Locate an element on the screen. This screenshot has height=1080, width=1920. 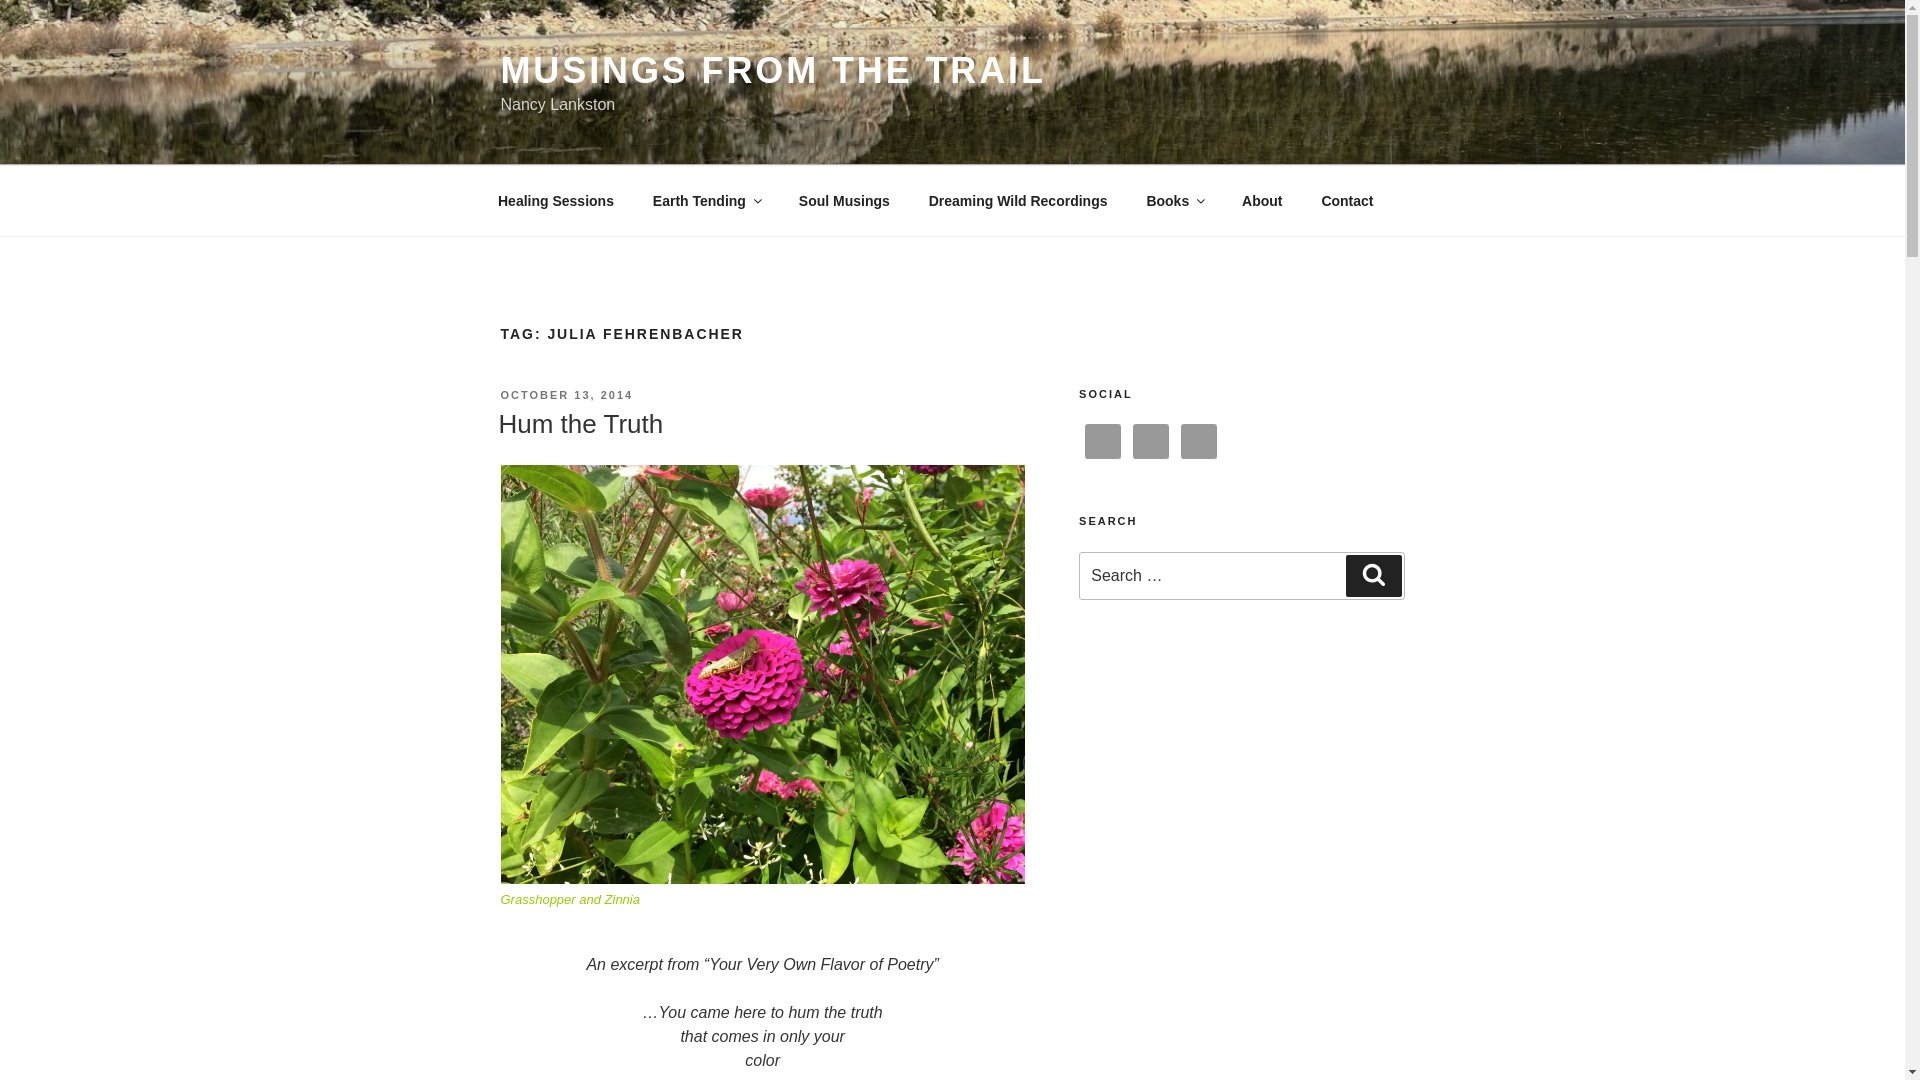
Earth Tending is located at coordinates (706, 200).